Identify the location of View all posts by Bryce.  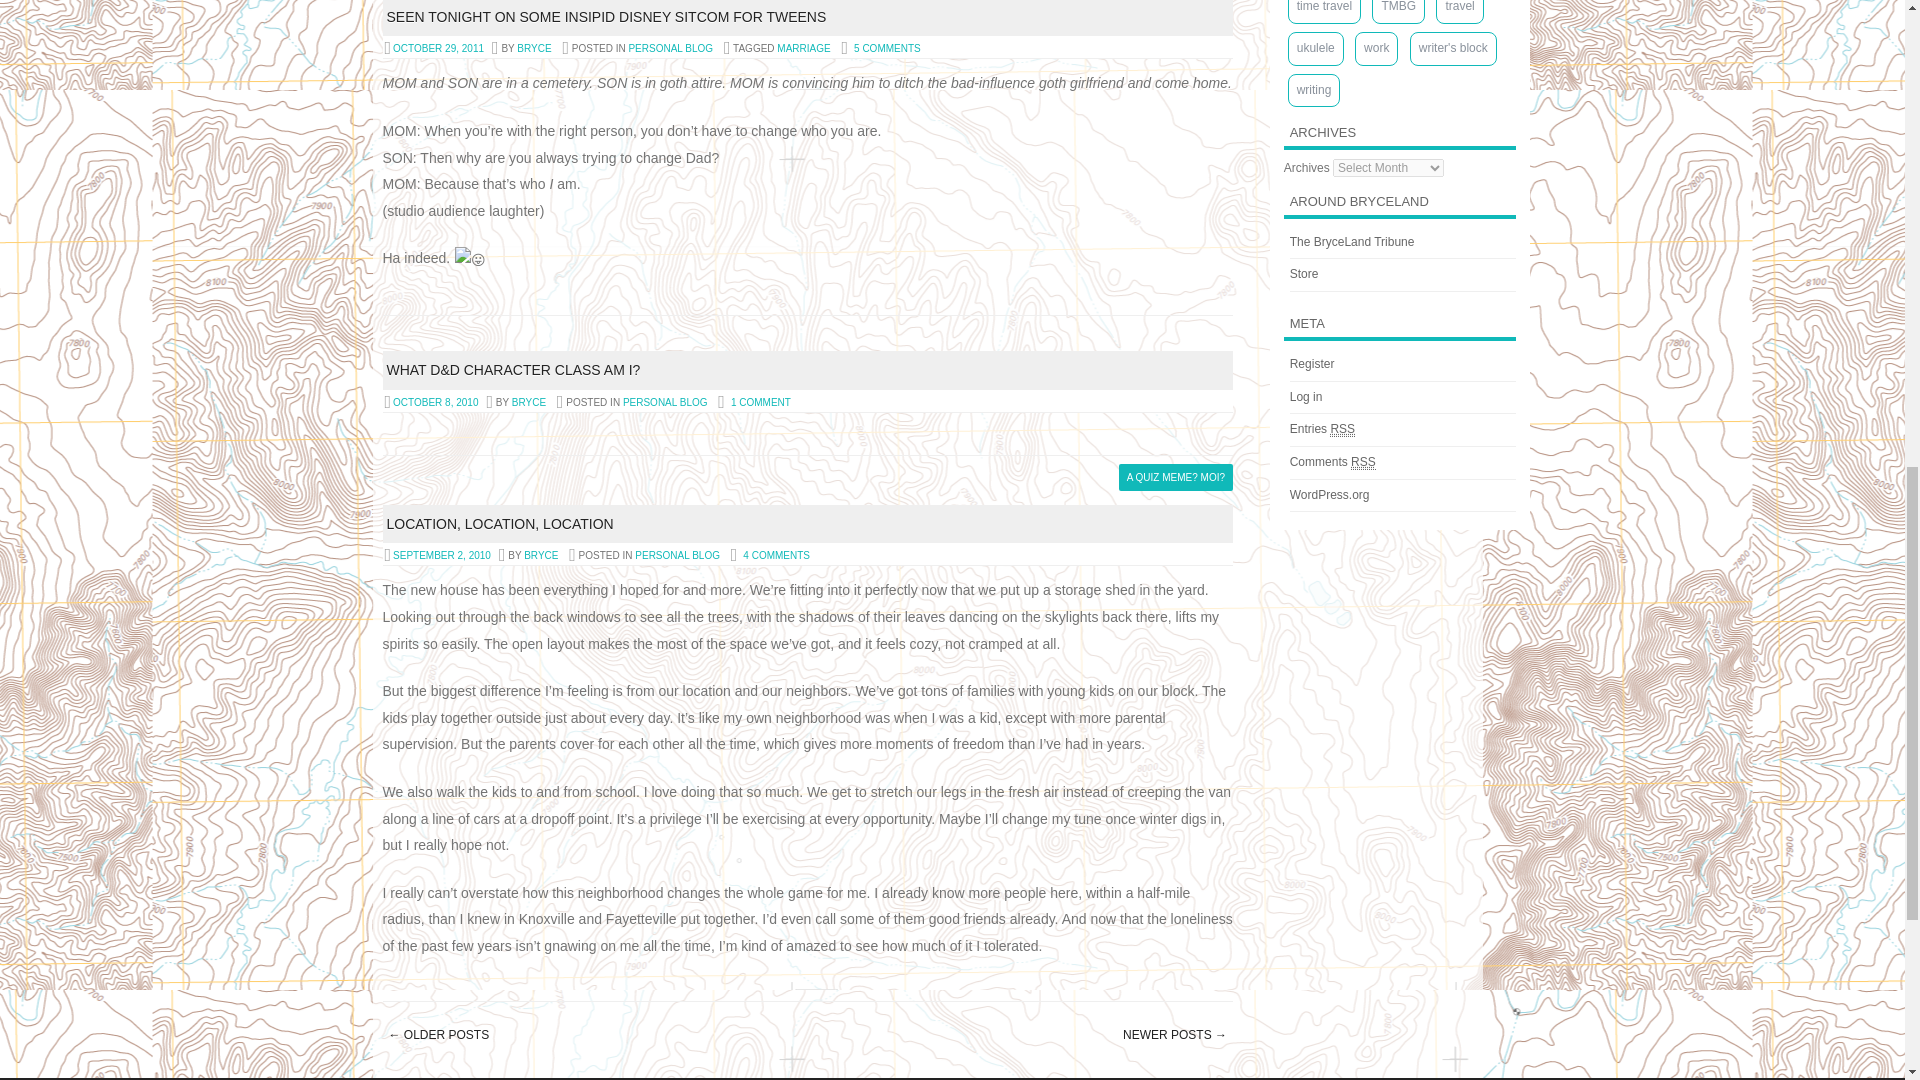
(534, 48).